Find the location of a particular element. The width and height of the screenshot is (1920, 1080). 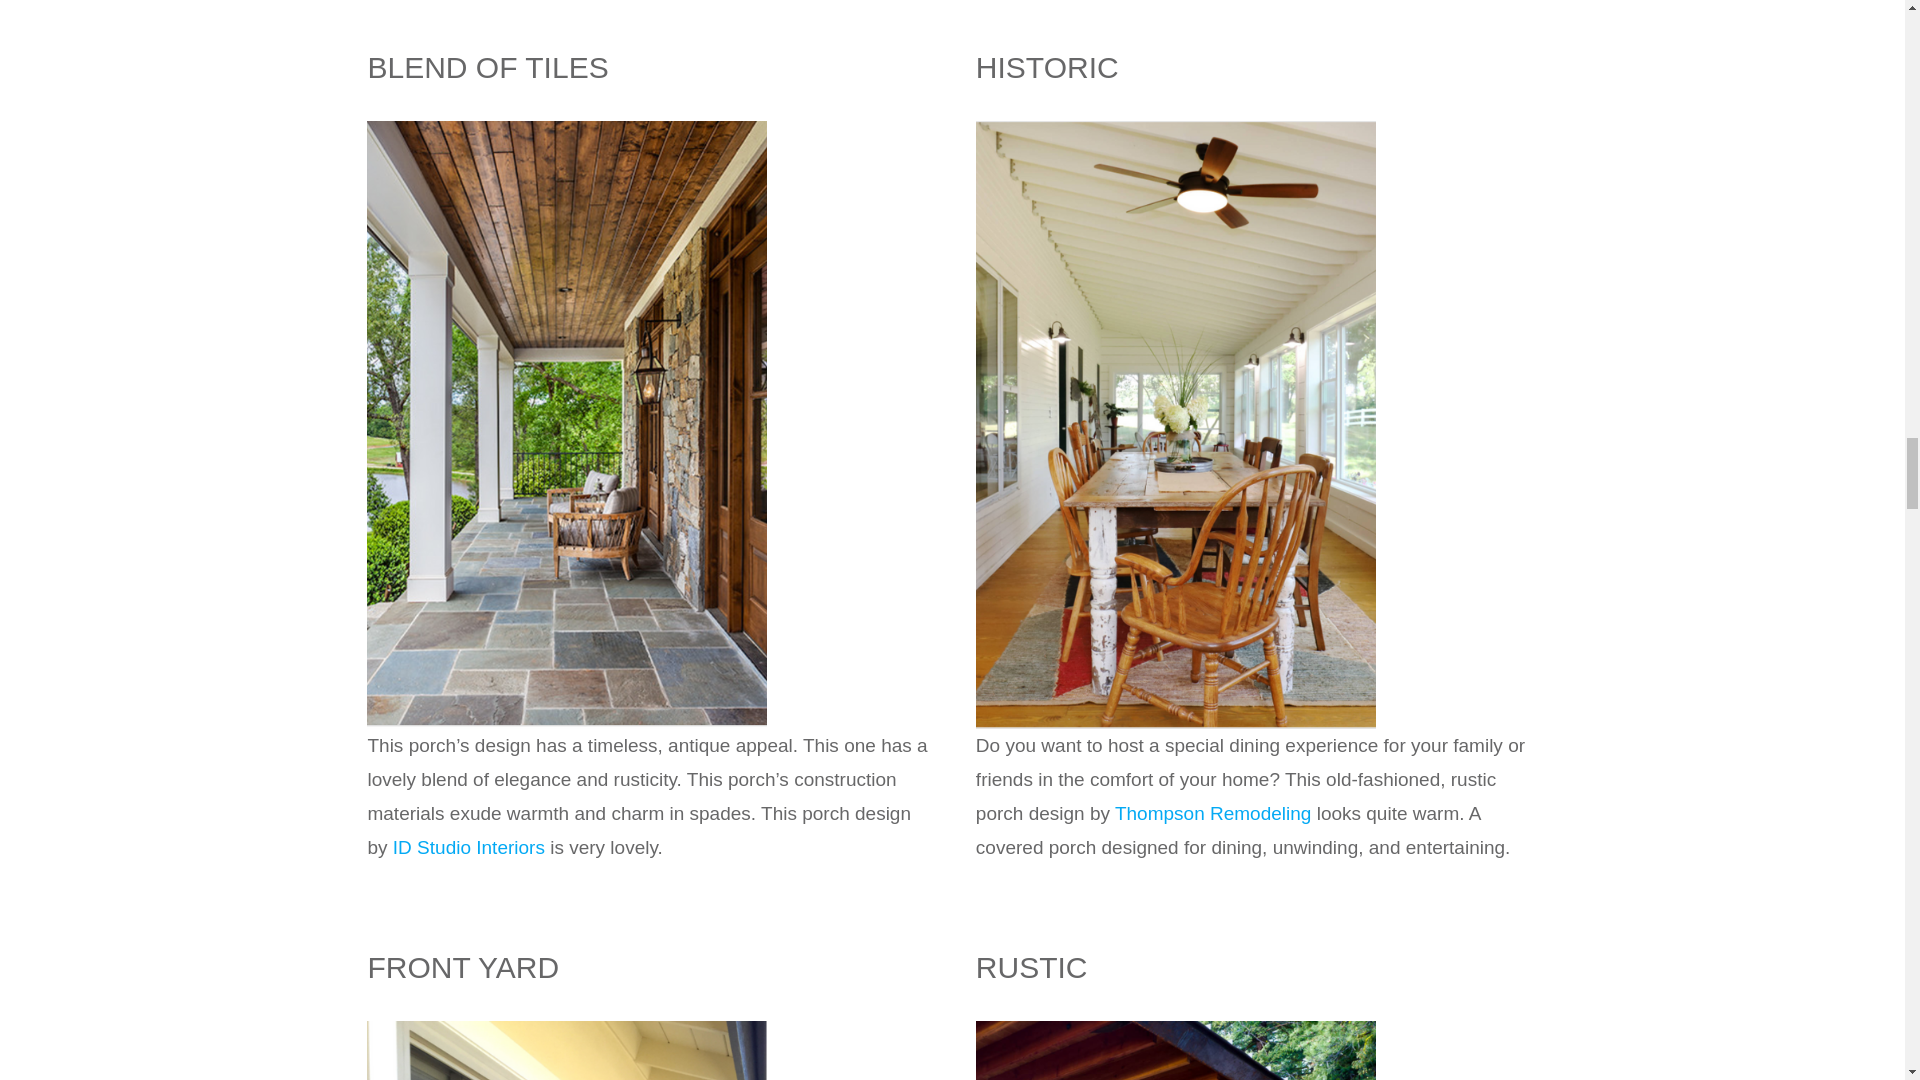

front-back-porch-ideas-sebring-design-build-13 is located at coordinates (566, 1030).